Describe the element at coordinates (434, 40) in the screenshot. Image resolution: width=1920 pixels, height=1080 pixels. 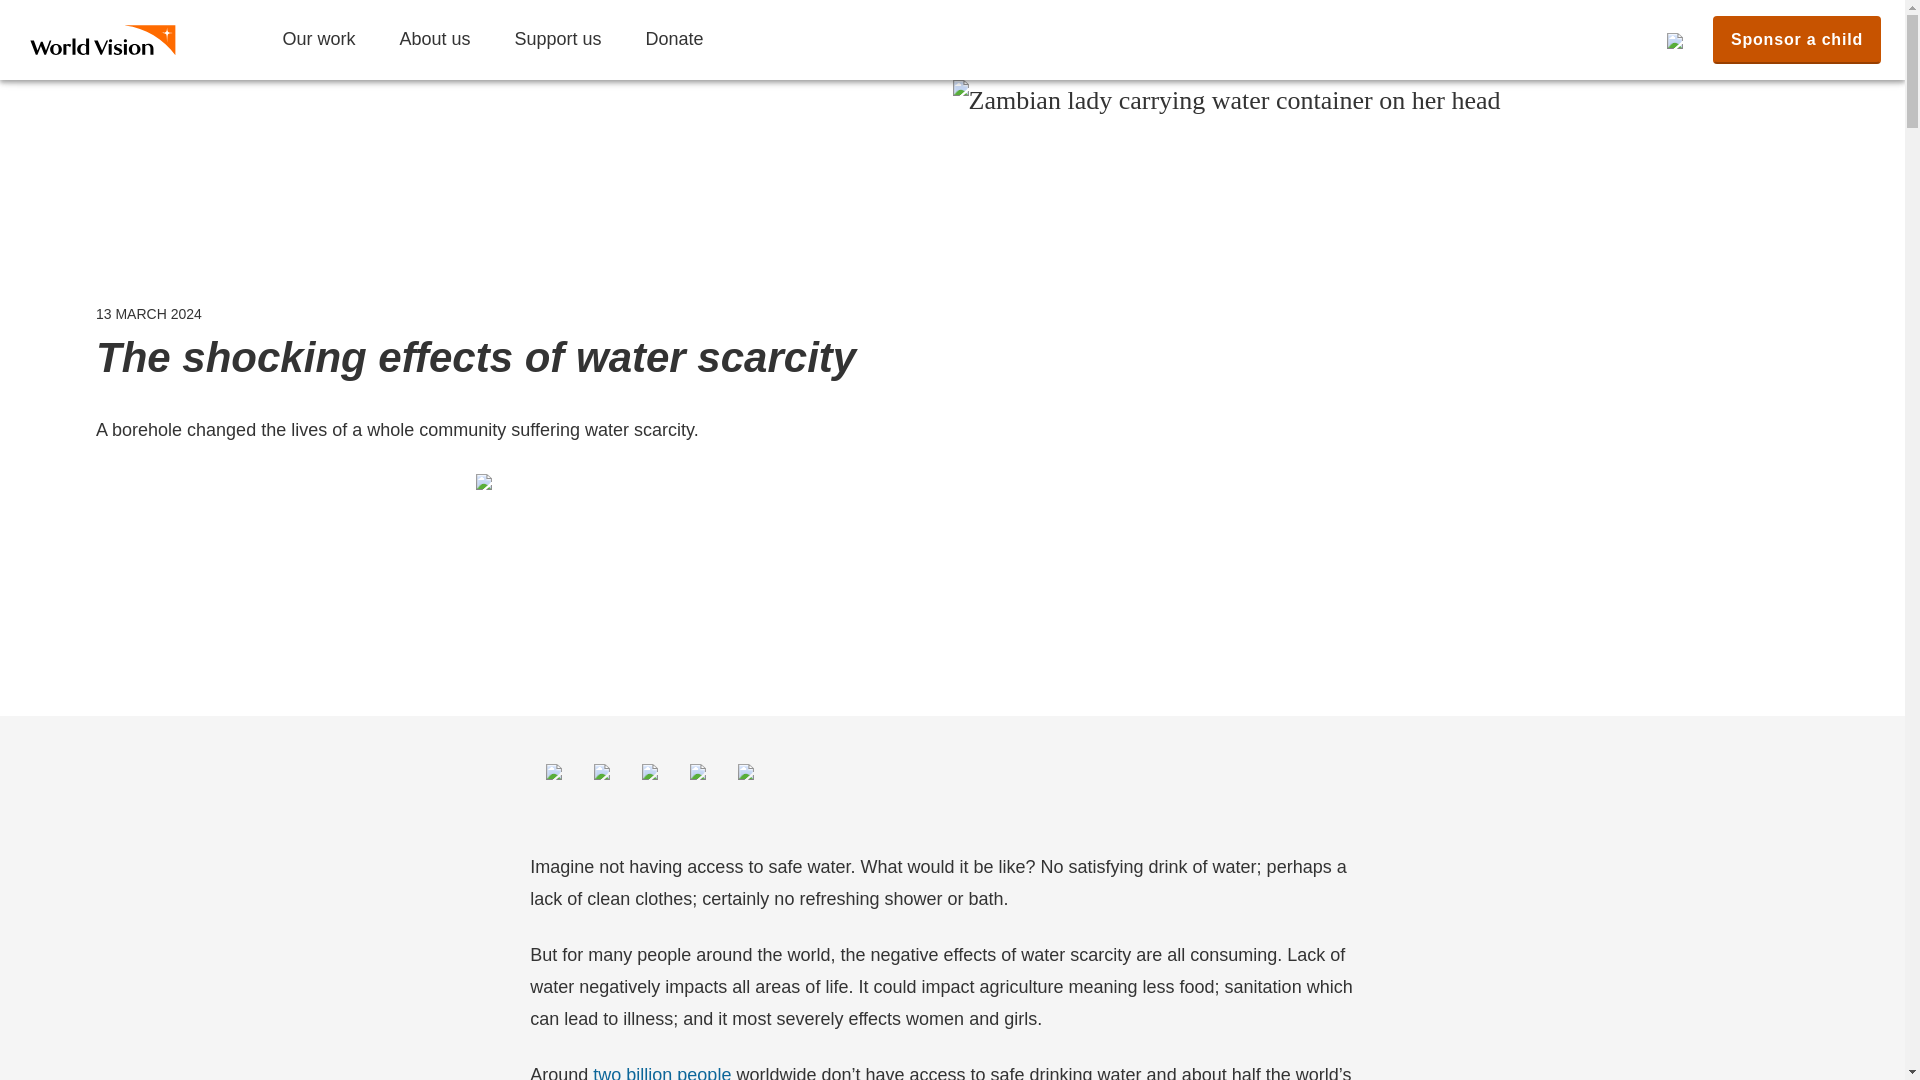
I see `About us` at that location.